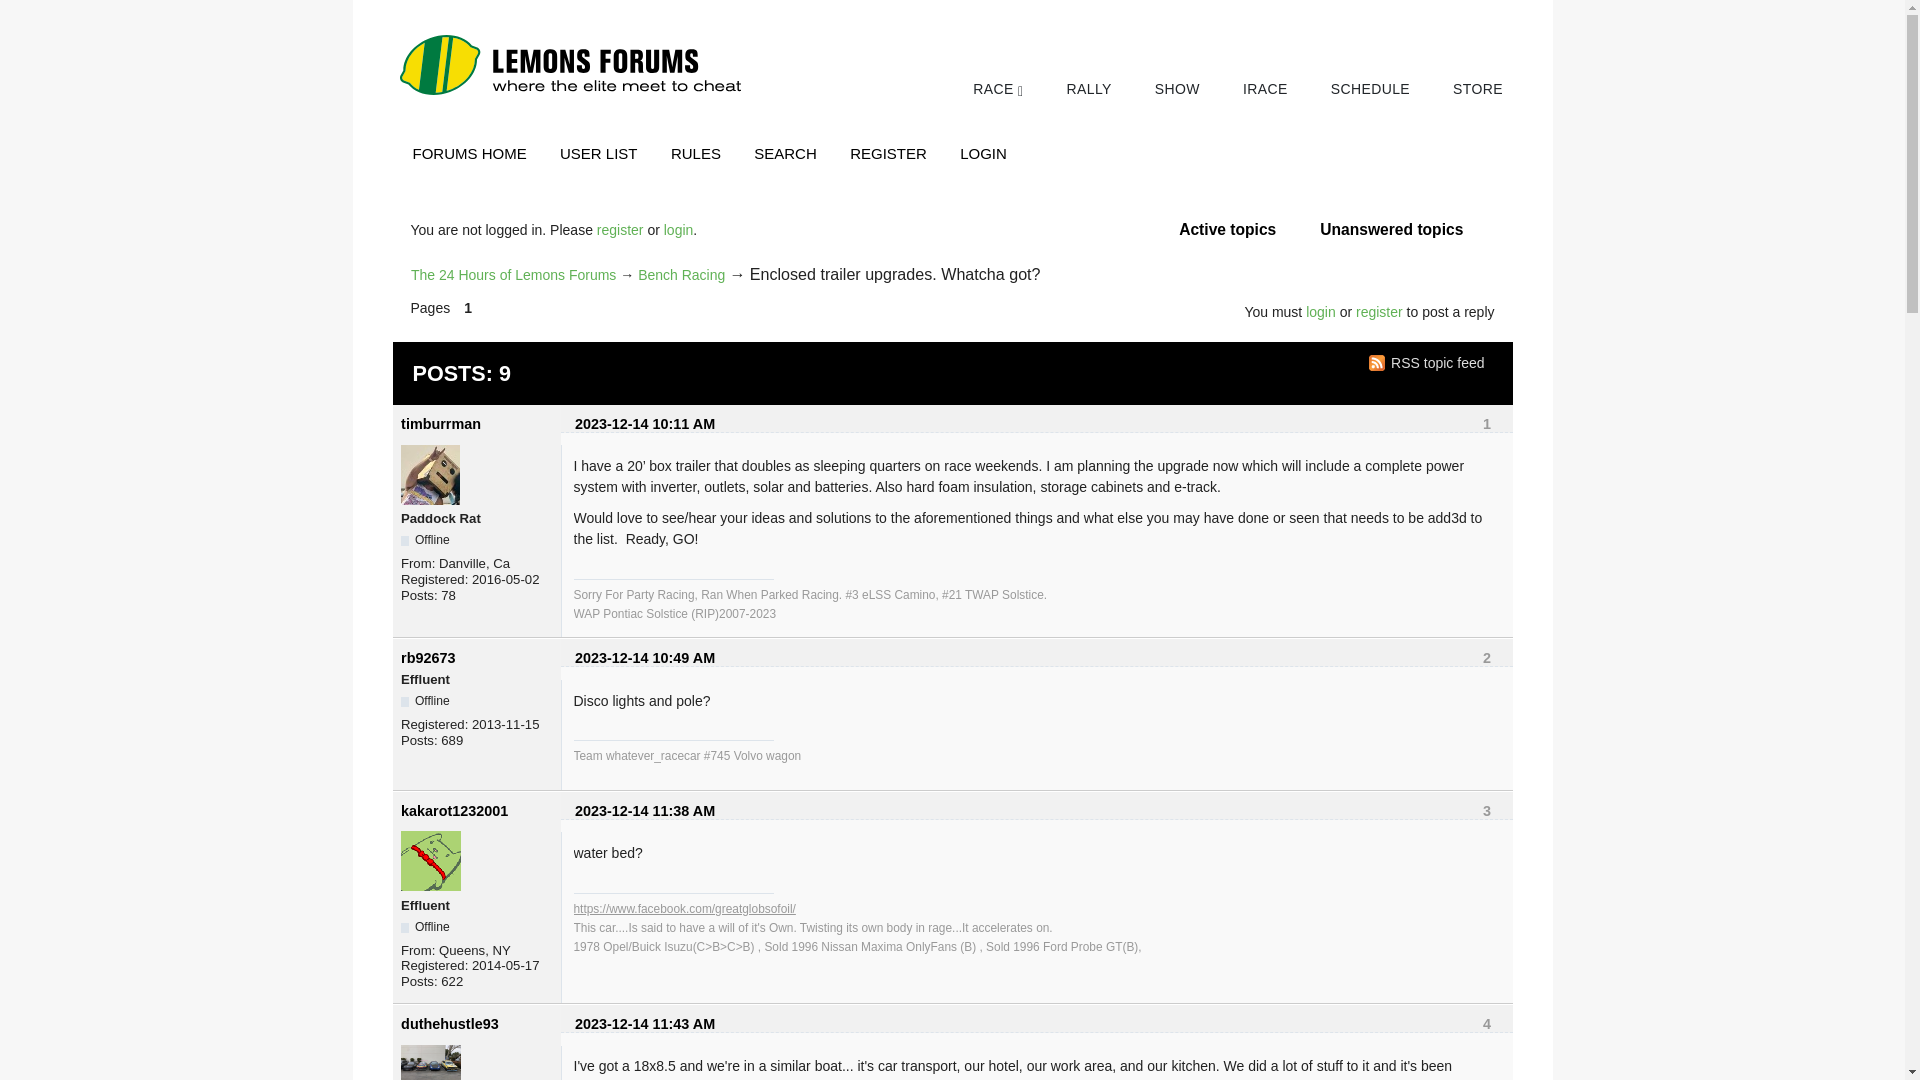 The image size is (1920, 1080). I want to click on SEARCH, so click(786, 153).